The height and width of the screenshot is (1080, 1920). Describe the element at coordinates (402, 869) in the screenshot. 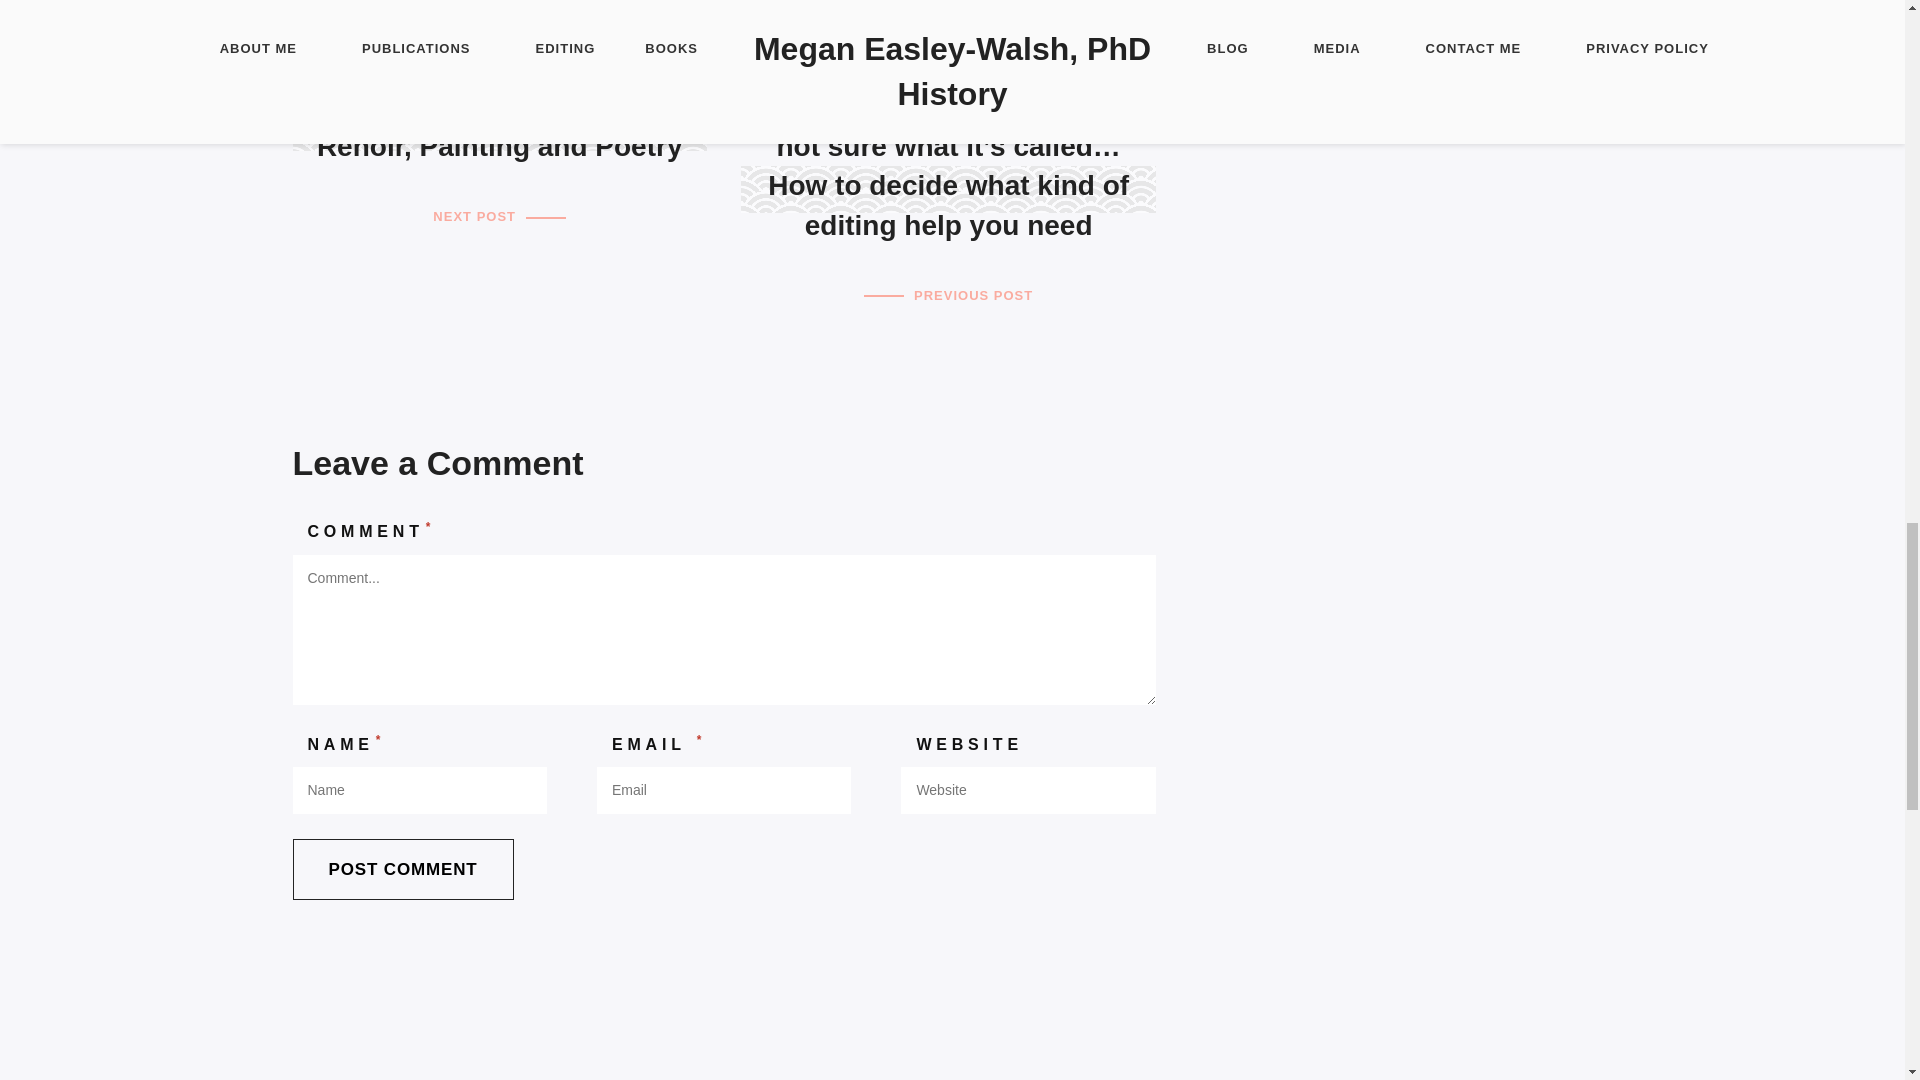

I see `Post Comment` at that location.